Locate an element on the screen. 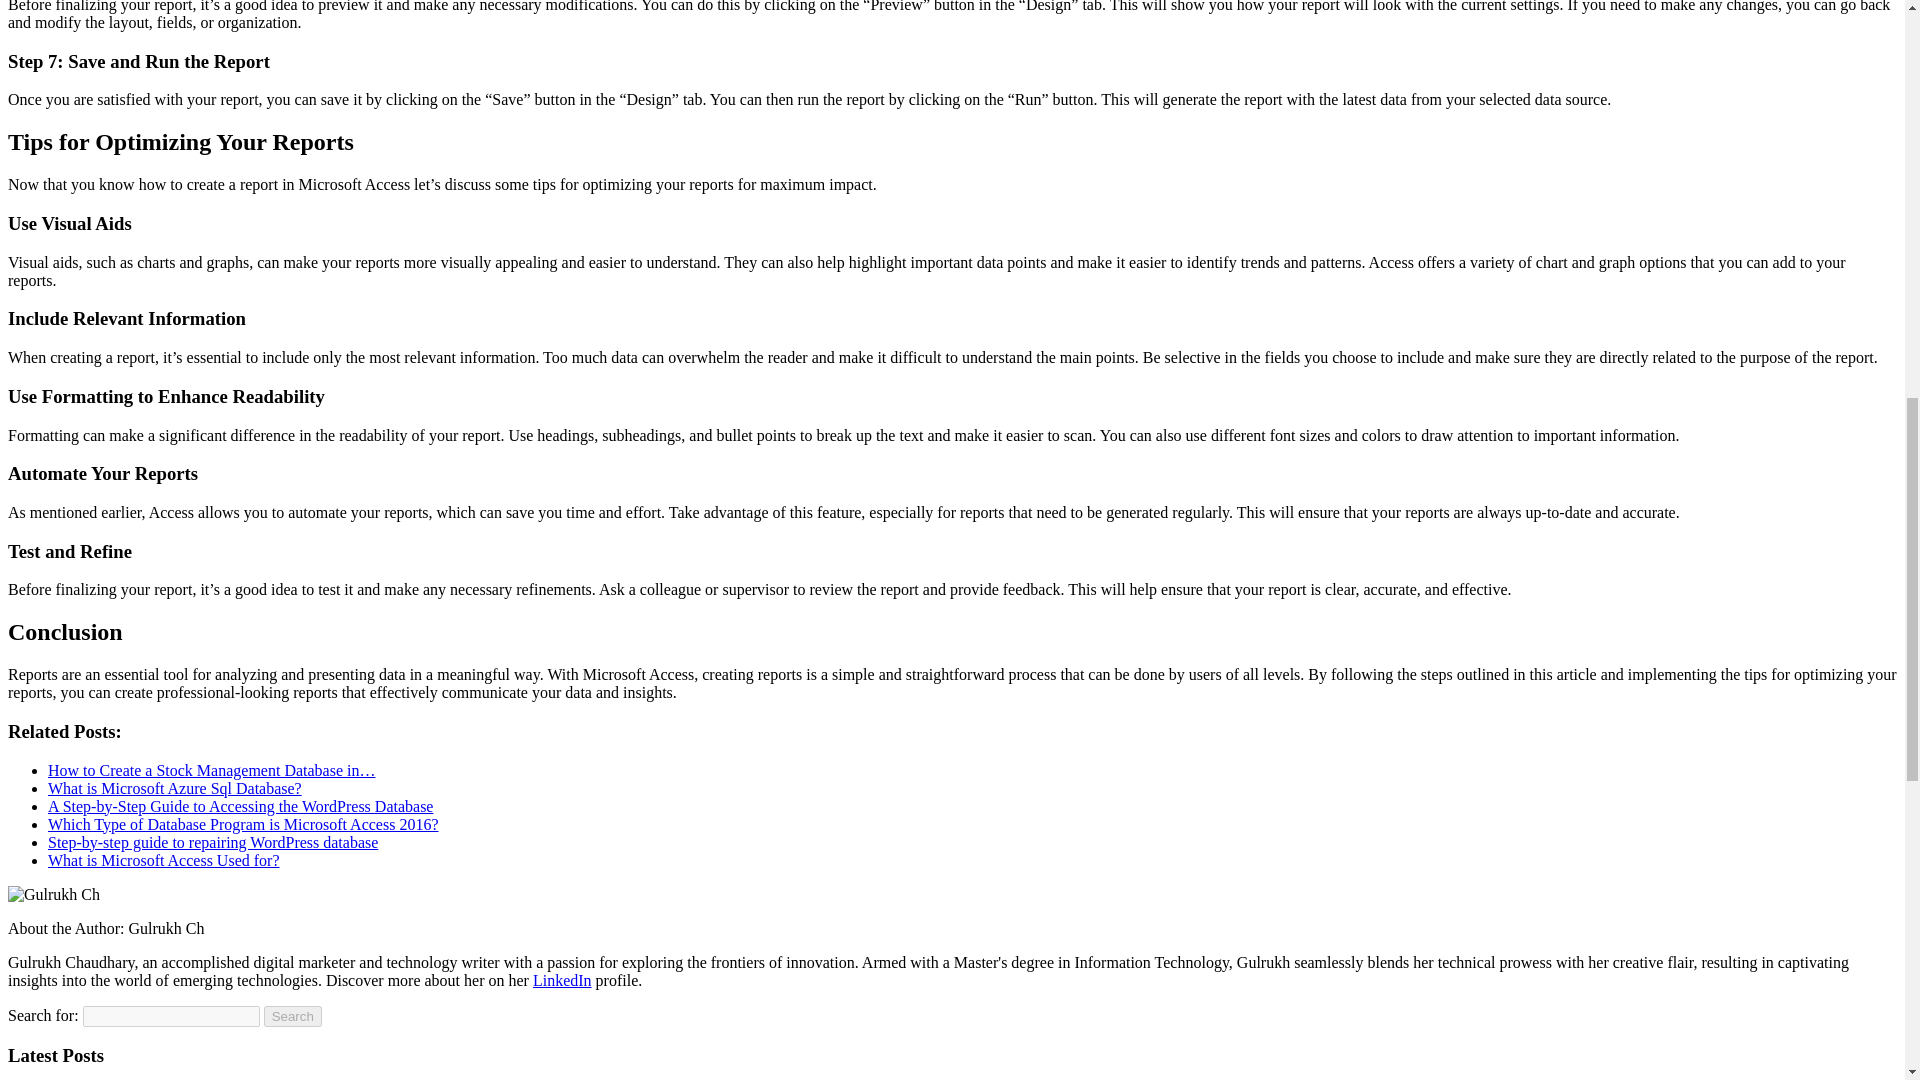 This screenshot has width=1920, height=1080. What is Microsoft Azure Sql Database? is located at coordinates (174, 788).